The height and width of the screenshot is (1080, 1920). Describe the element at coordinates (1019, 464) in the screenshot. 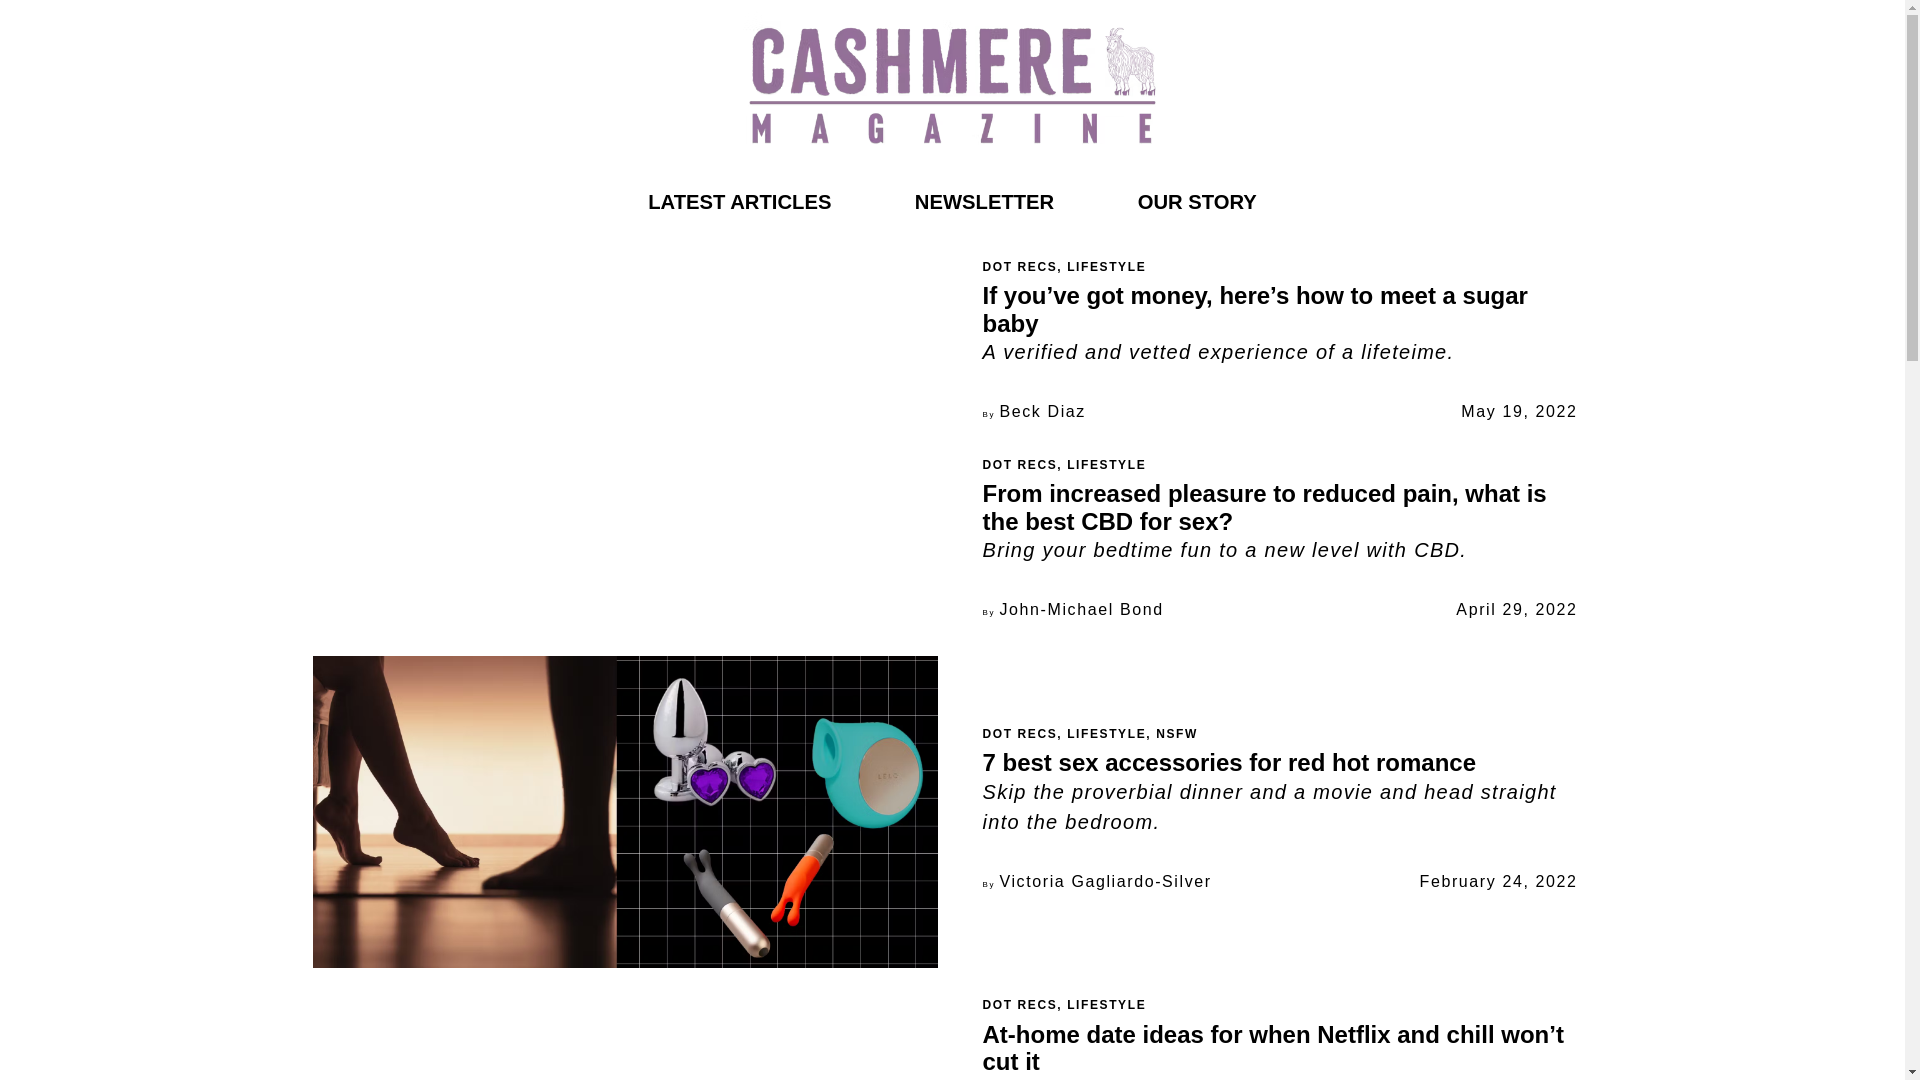

I see `DOT RECS` at that location.